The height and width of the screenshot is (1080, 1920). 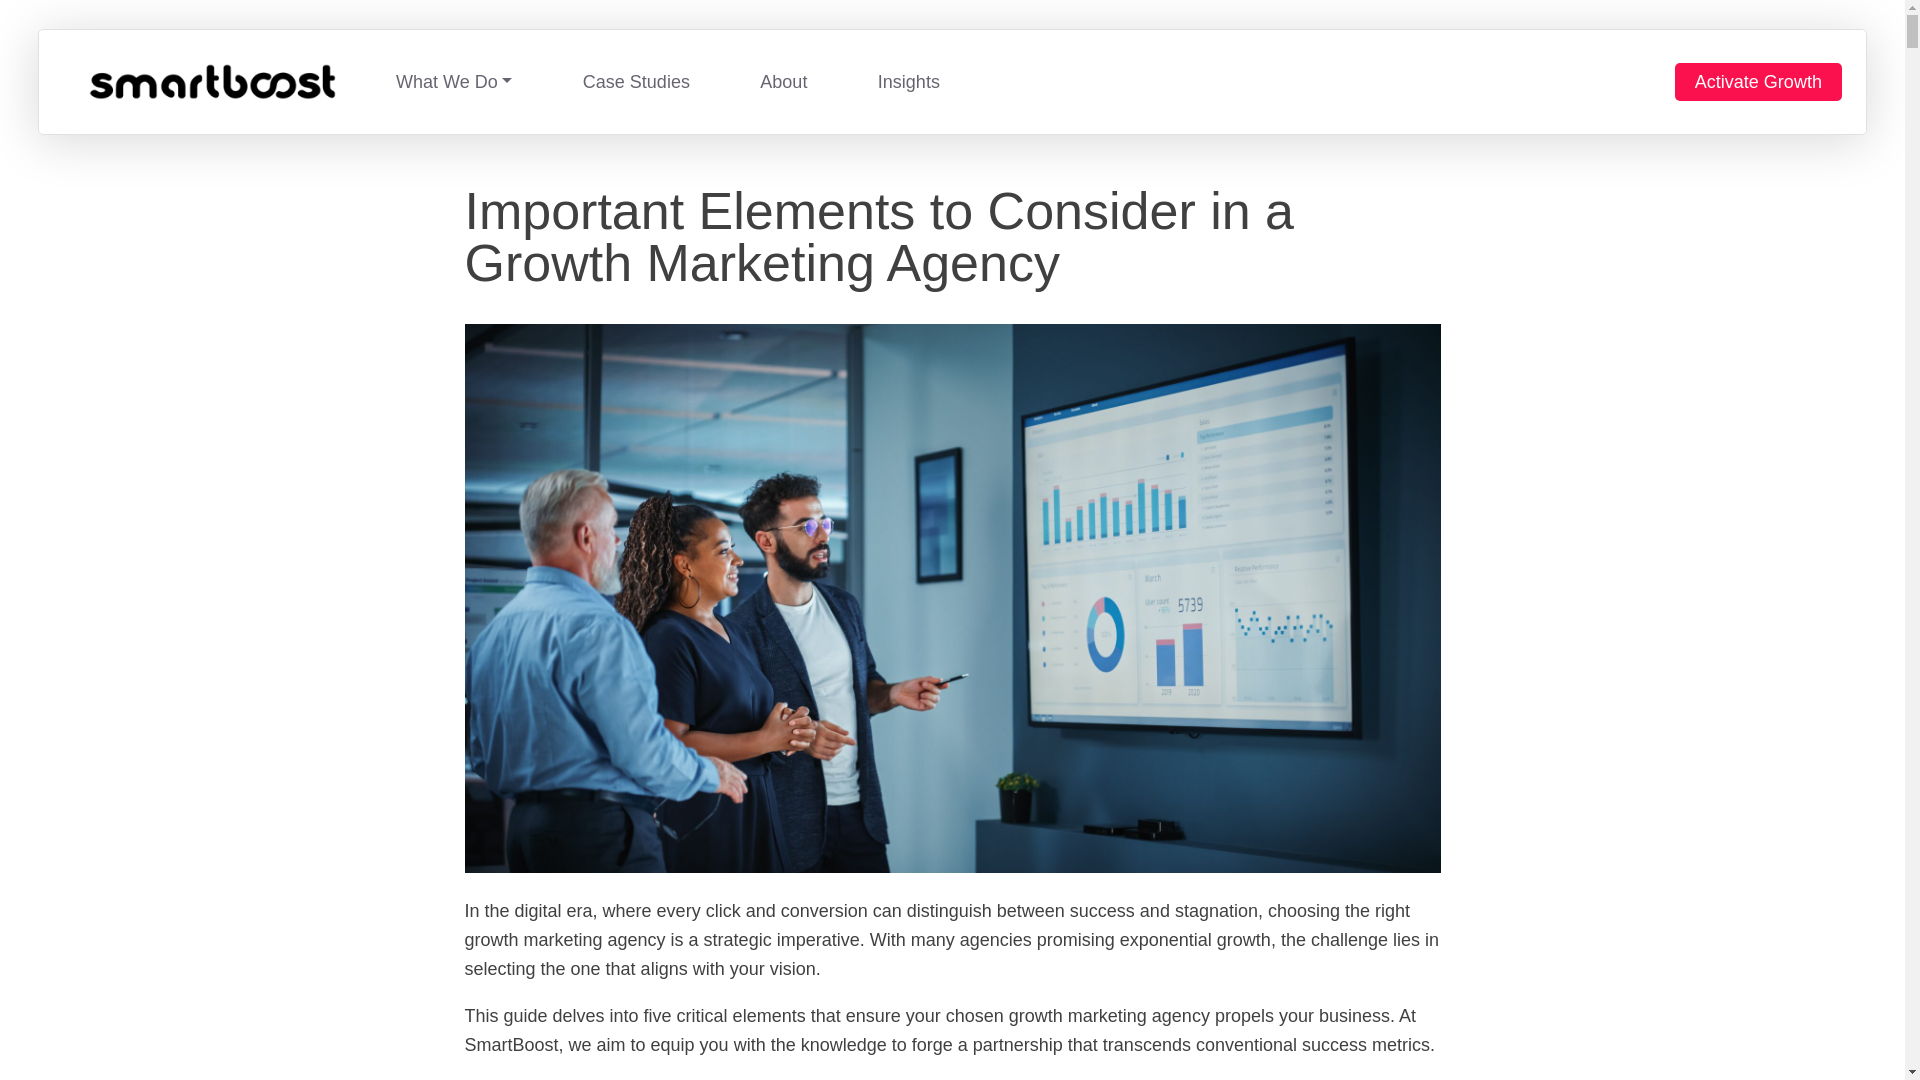 I want to click on Activate Growth, so click(x=1758, y=82).